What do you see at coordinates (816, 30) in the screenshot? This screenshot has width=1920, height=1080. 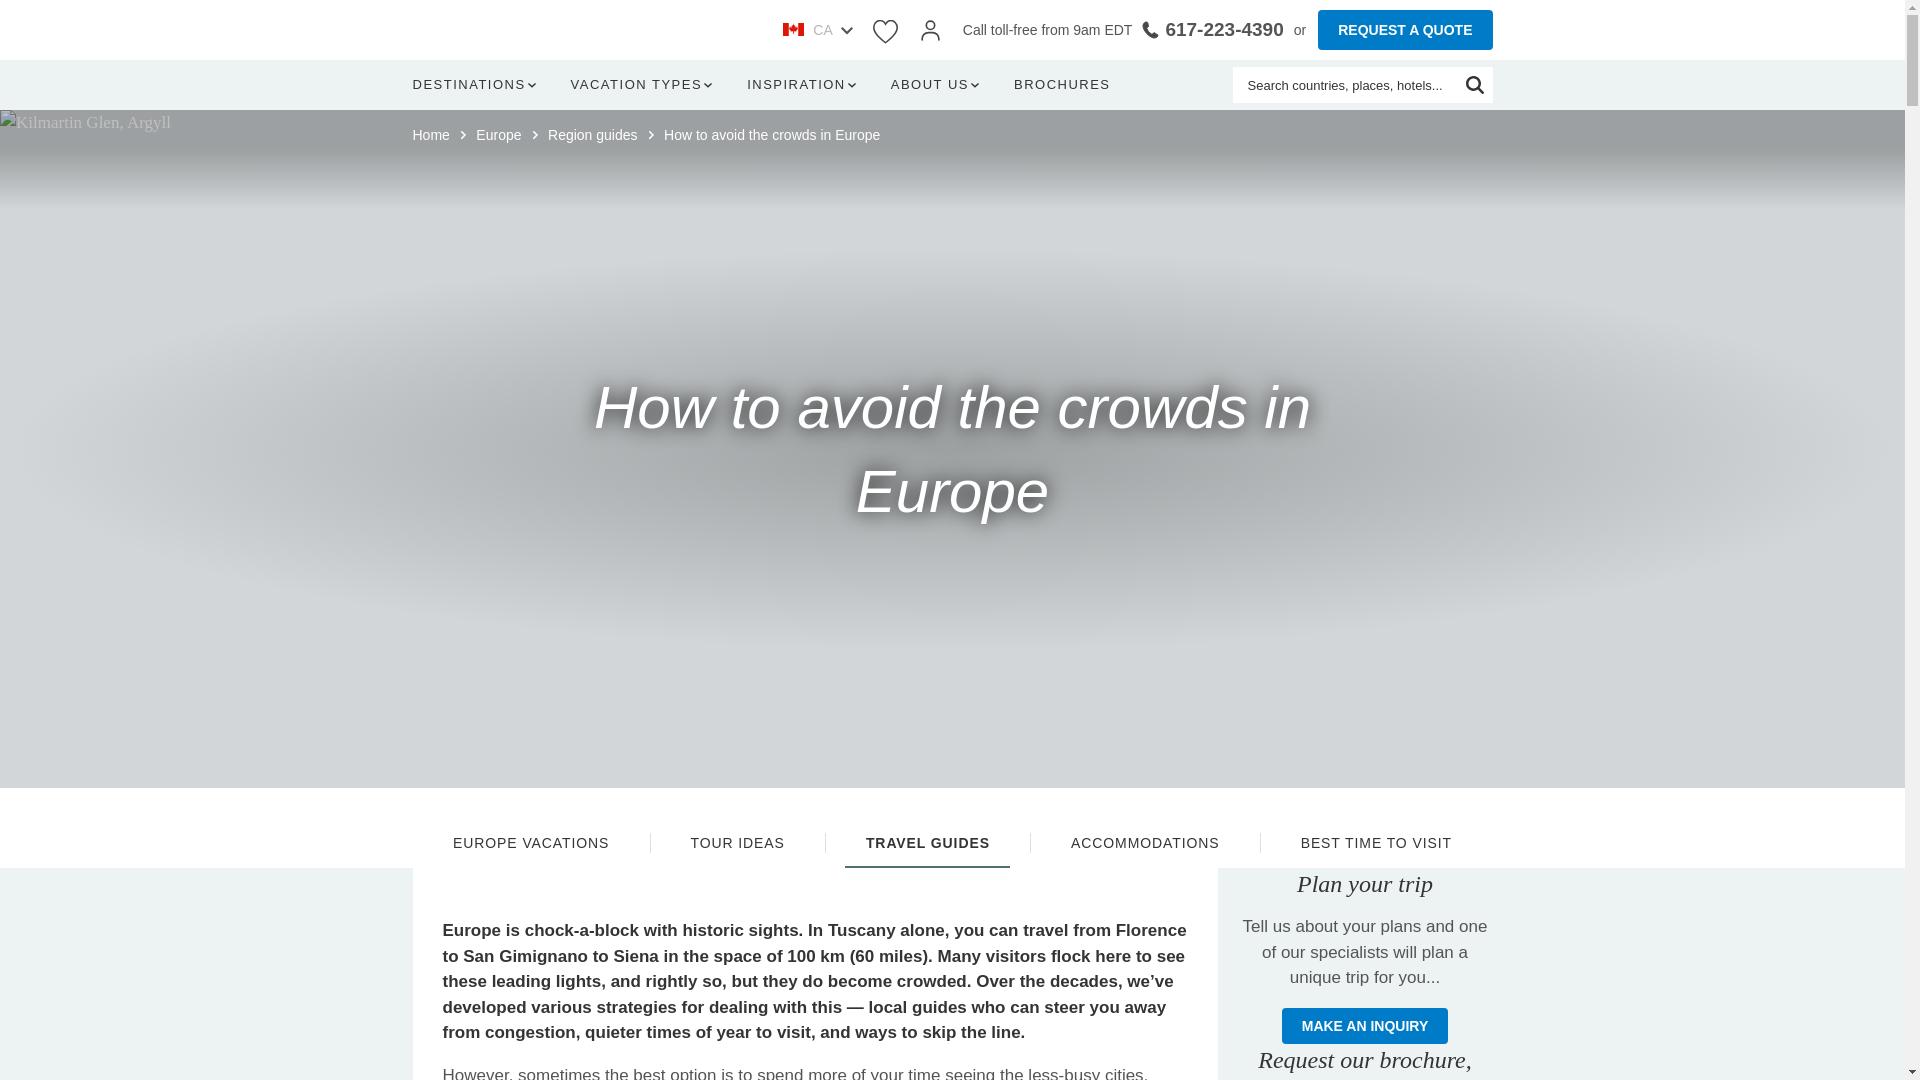 I see `CA` at bounding box center [816, 30].